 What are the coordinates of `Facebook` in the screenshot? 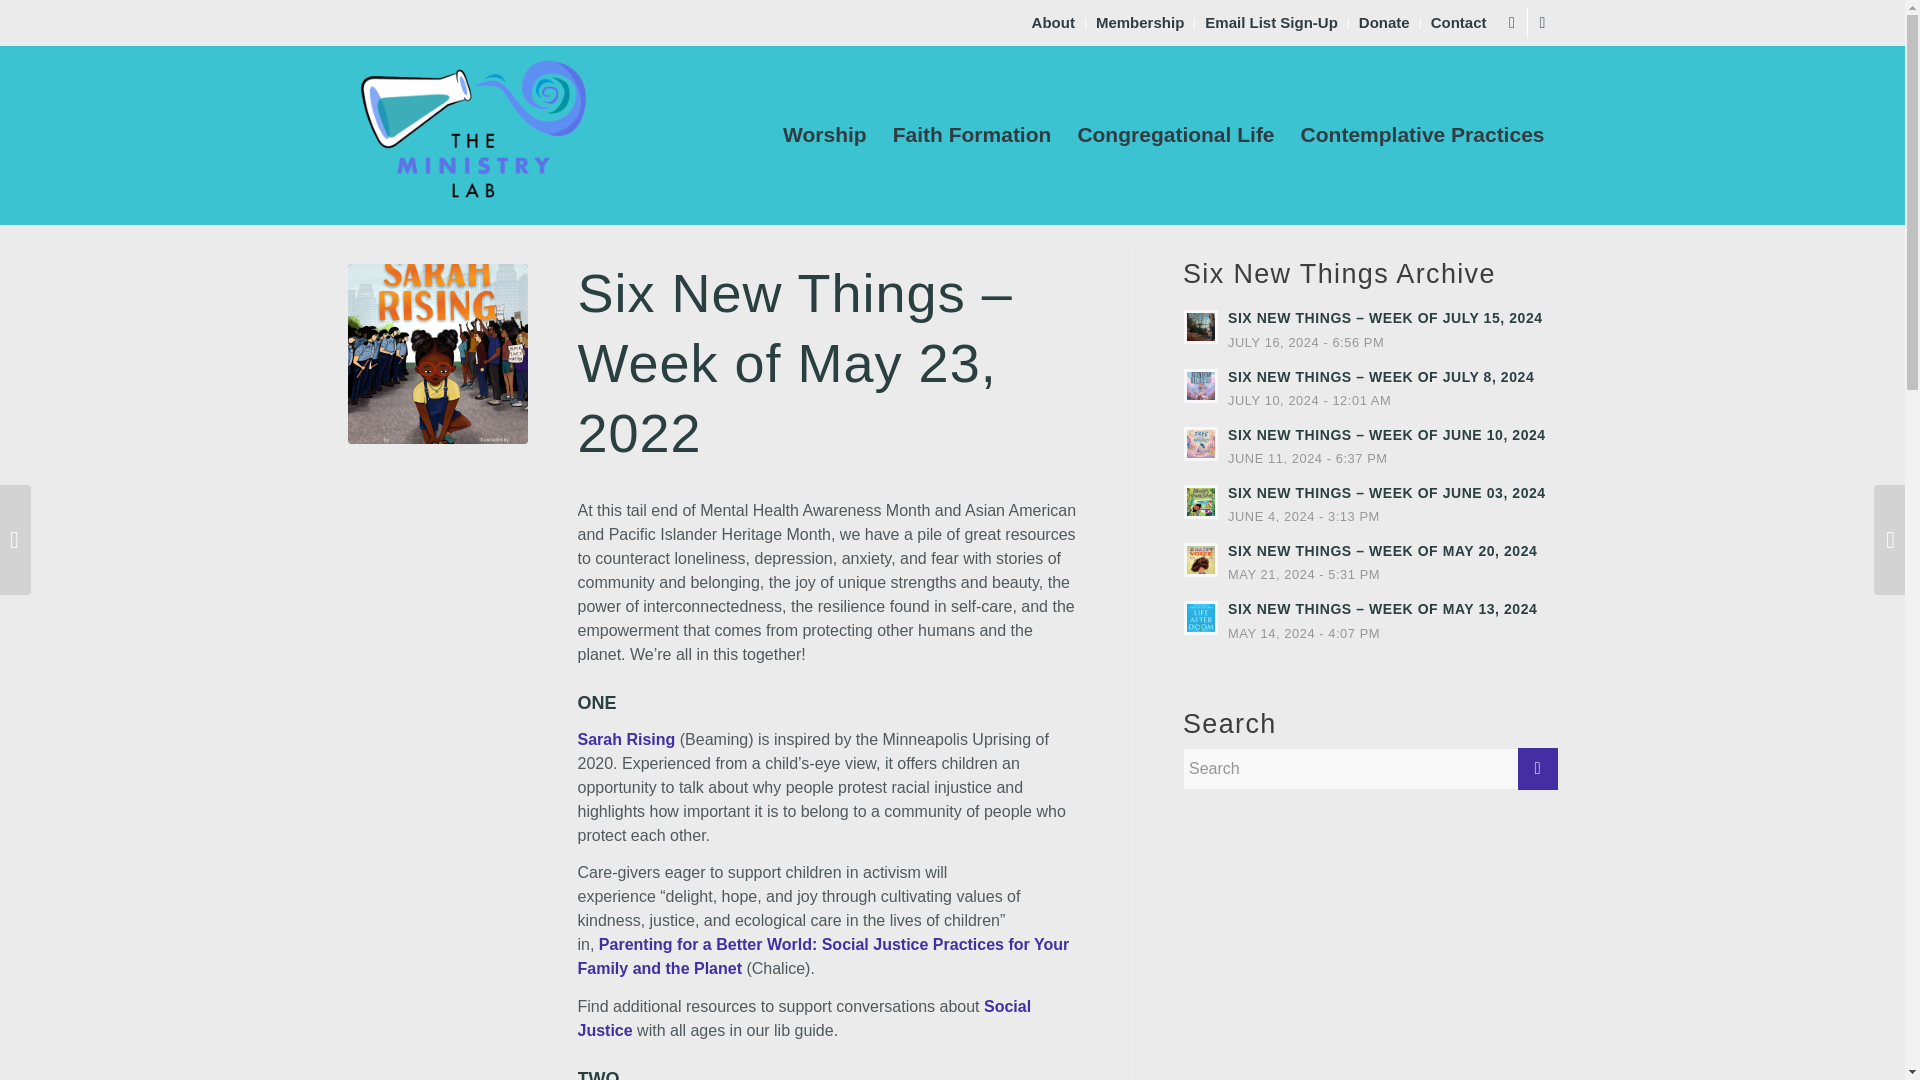 It's located at (1512, 22).